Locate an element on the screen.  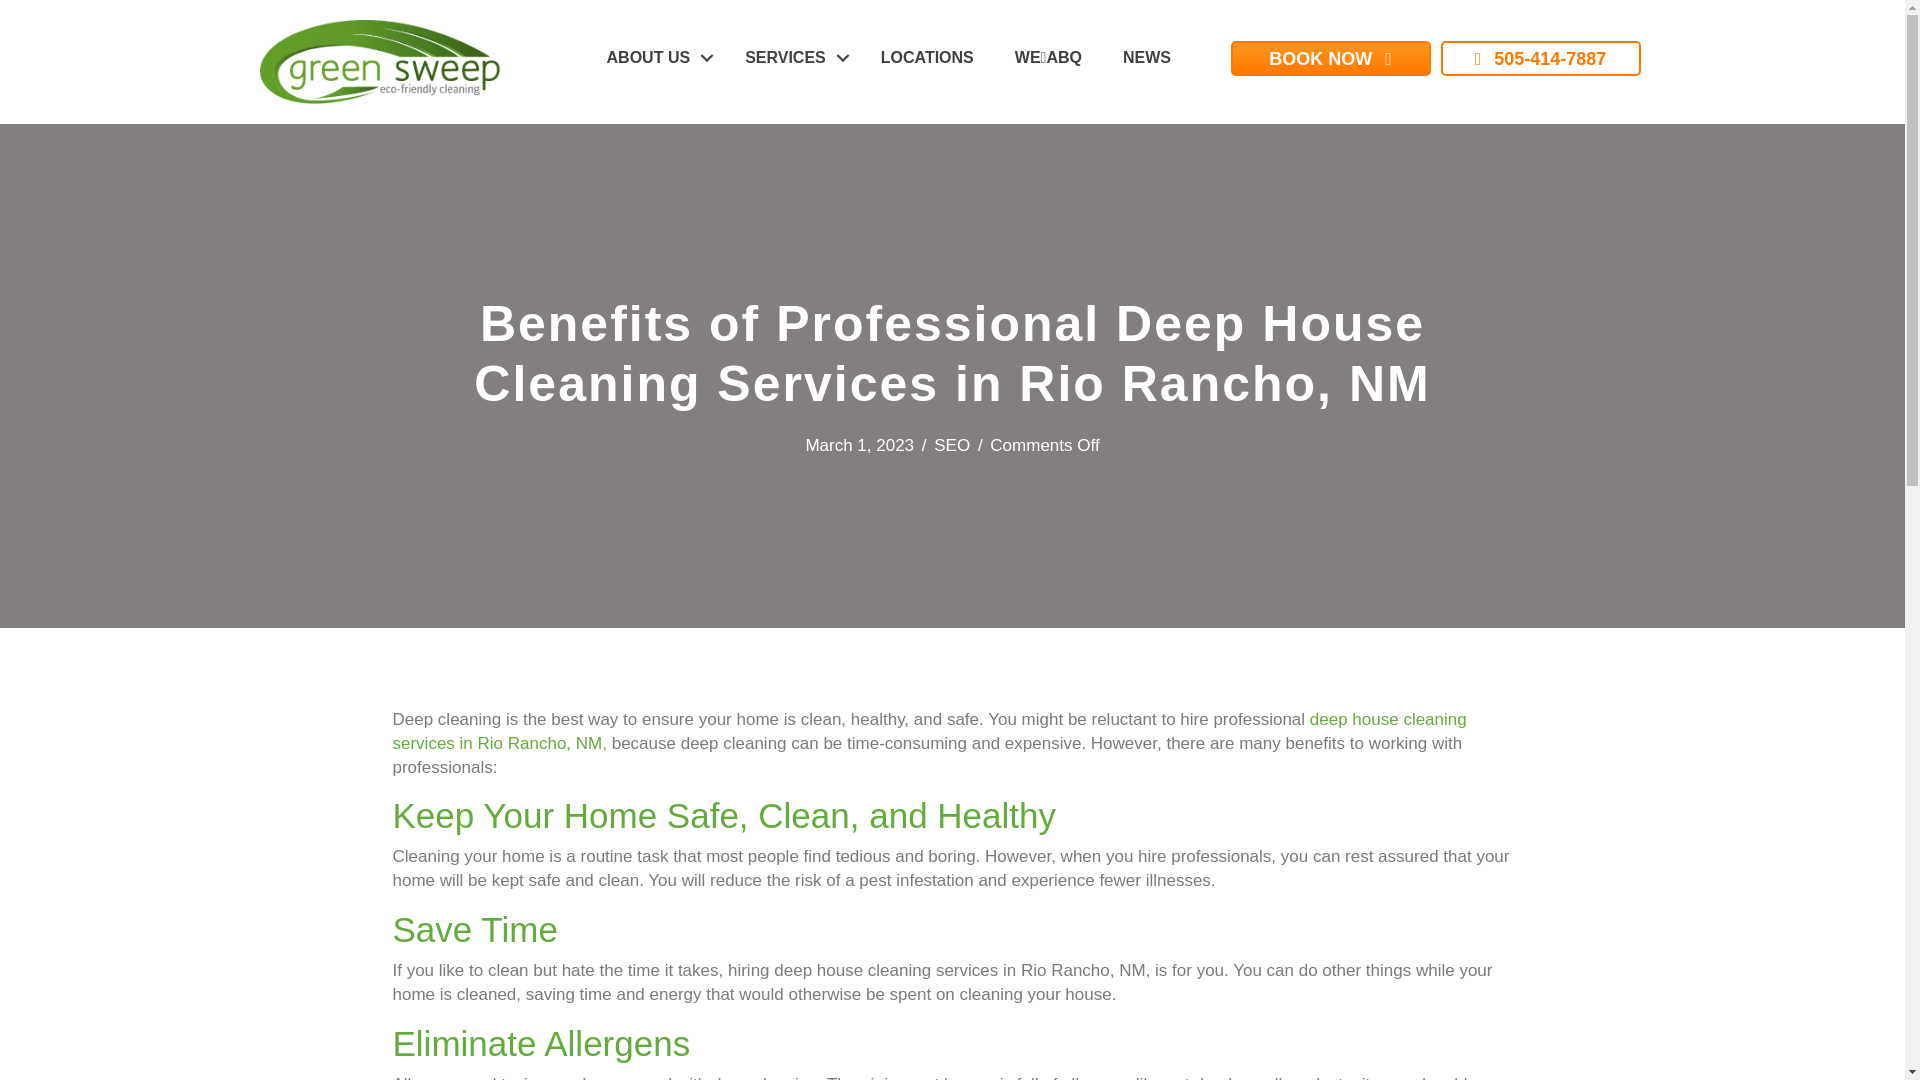
505-414-7887 is located at coordinates (1540, 58).